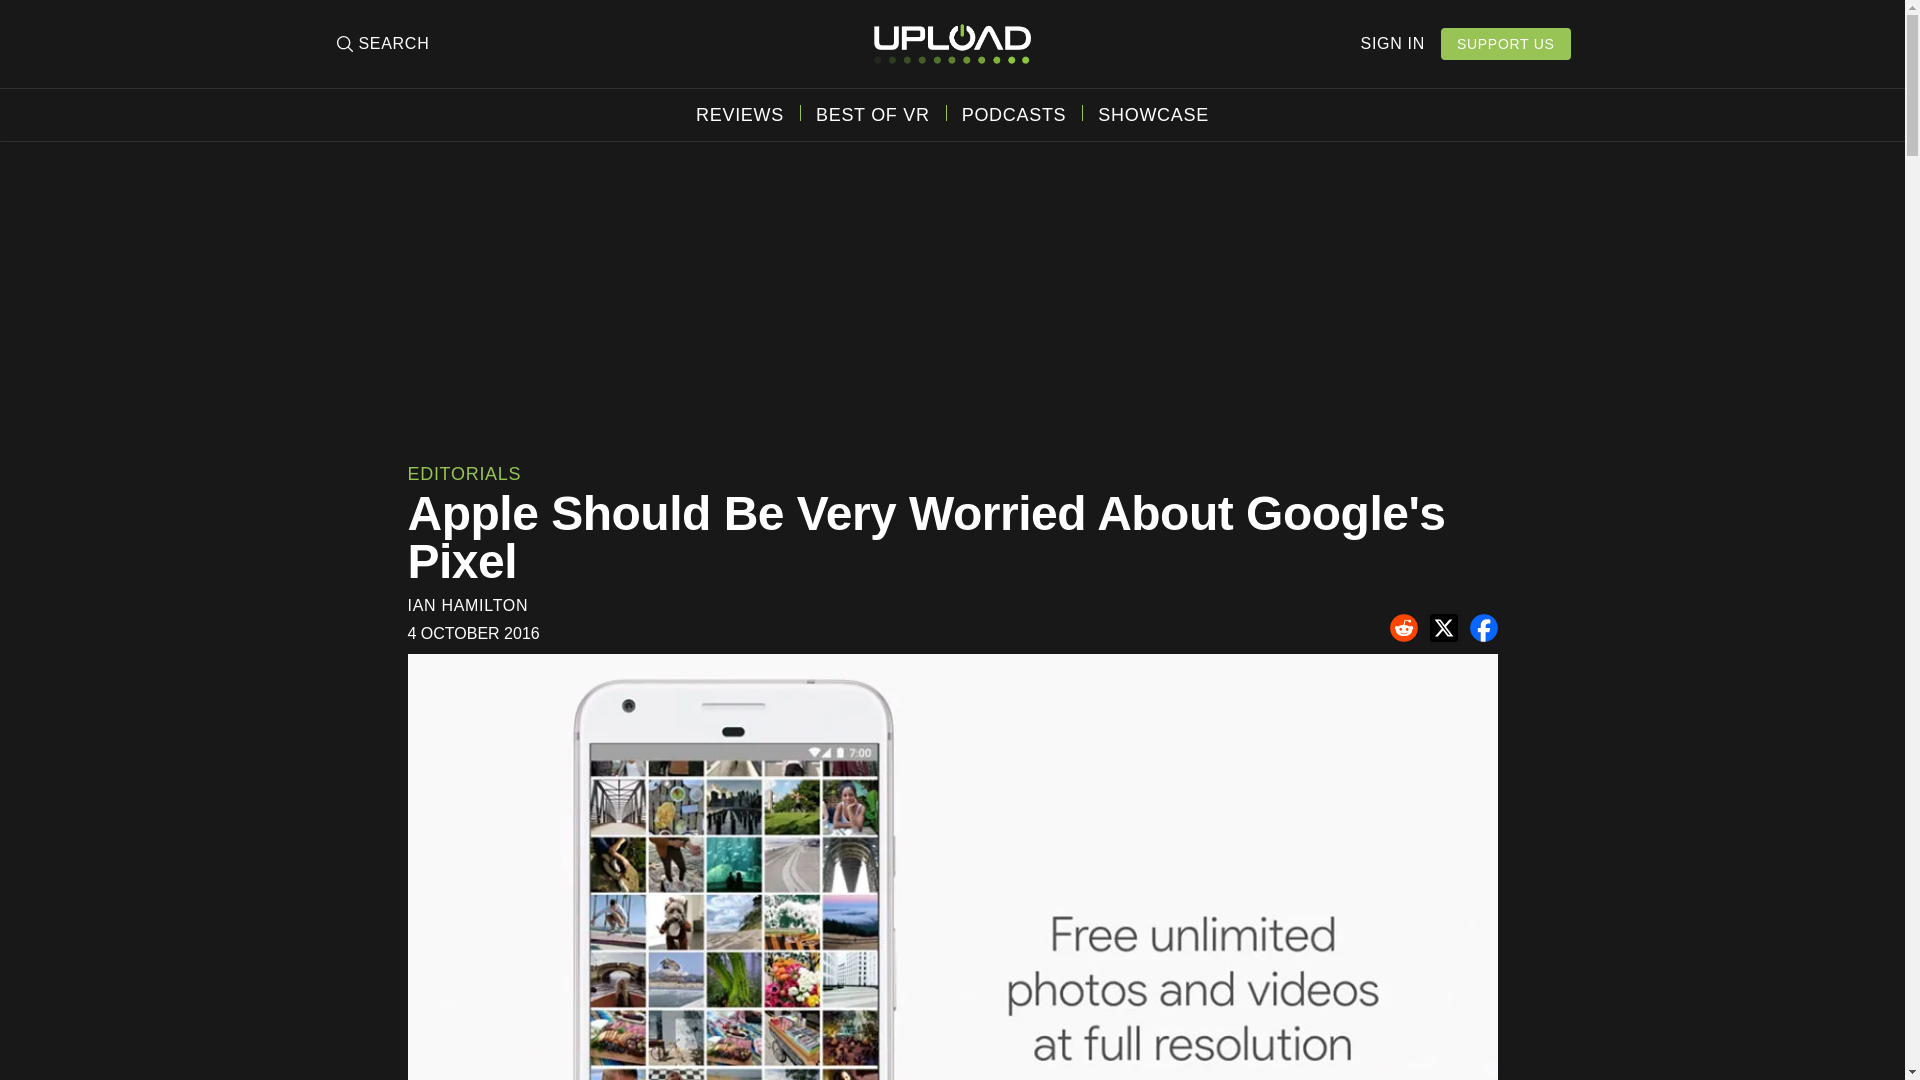 Image resolution: width=1920 pixels, height=1080 pixels. What do you see at coordinates (1444, 628) in the screenshot?
I see `Share to Twitter` at bounding box center [1444, 628].